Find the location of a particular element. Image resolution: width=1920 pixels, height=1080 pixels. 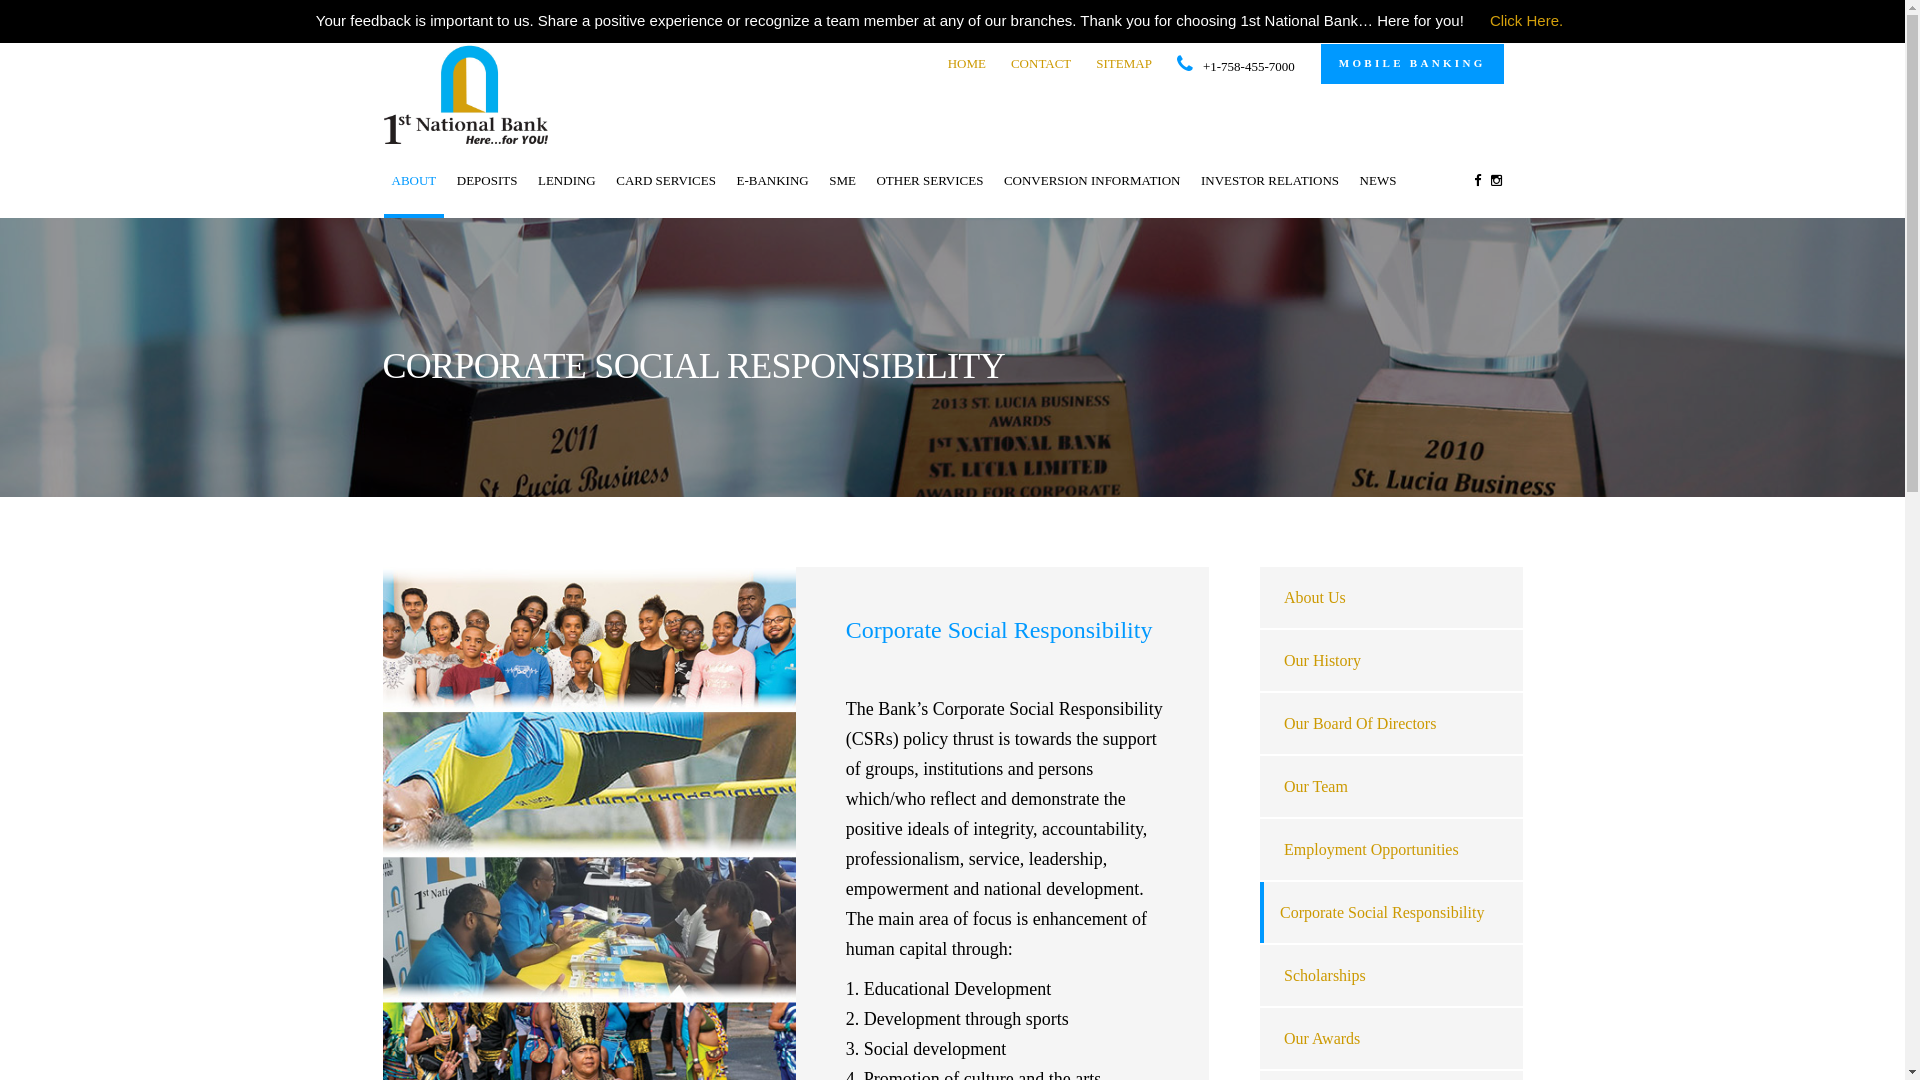

Employment Opportunities is located at coordinates (1372, 850).